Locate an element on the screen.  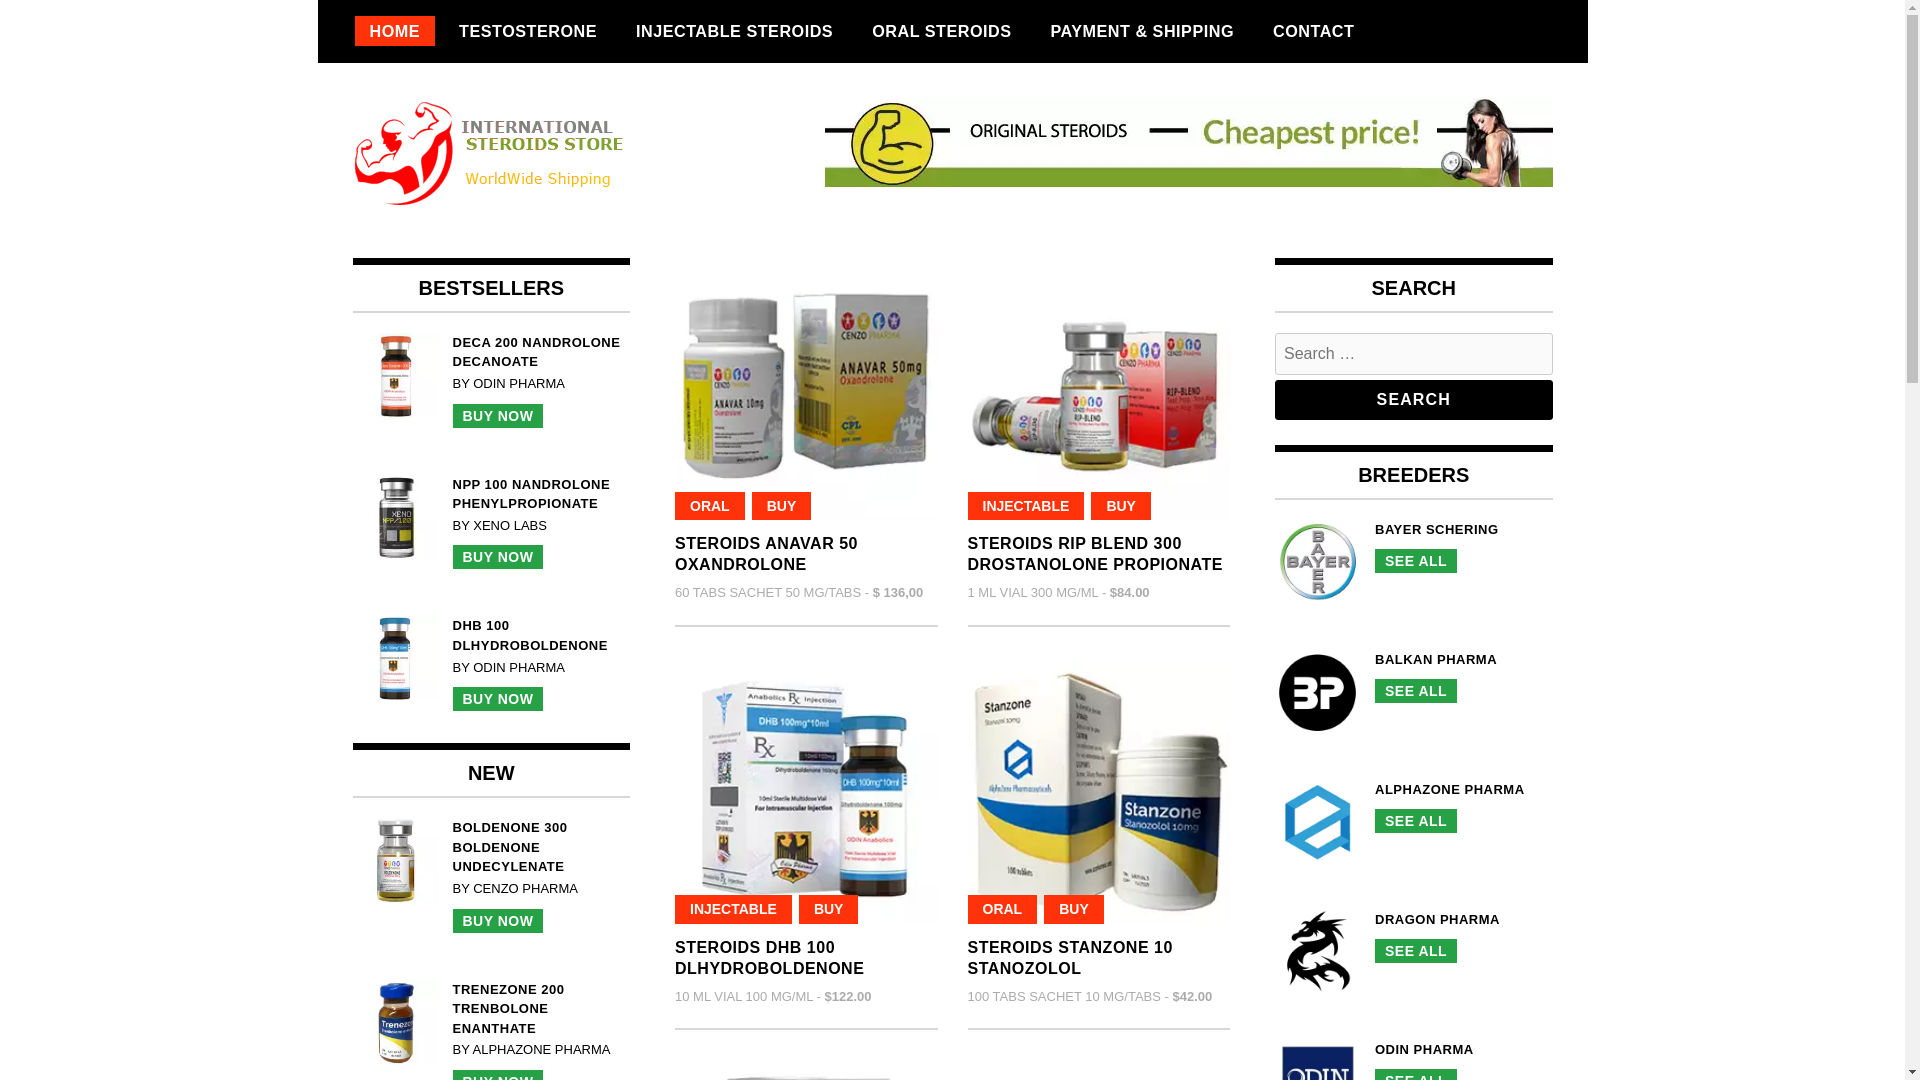
CONTACT is located at coordinates (1312, 31).